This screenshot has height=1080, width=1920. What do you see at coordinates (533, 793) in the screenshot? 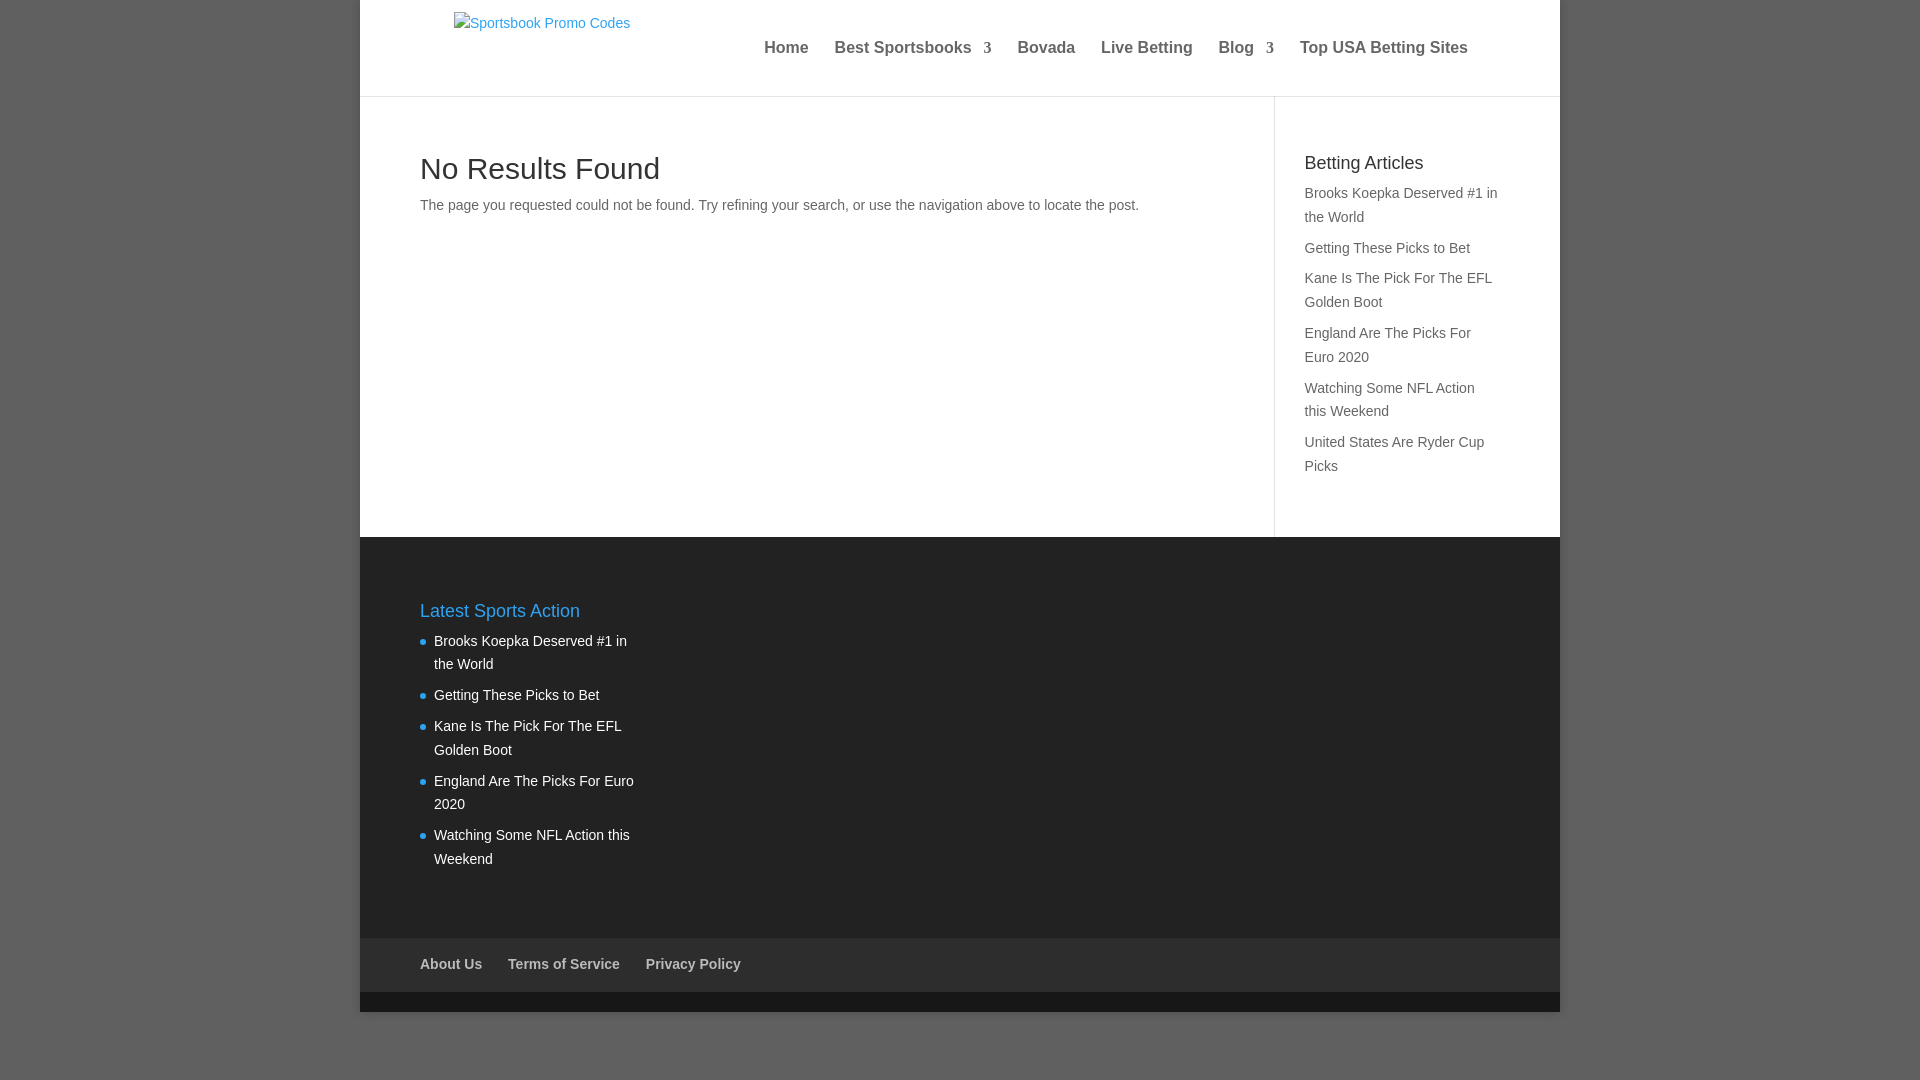
I see `England Are The Picks For Euro 2020` at bounding box center [533, 793].